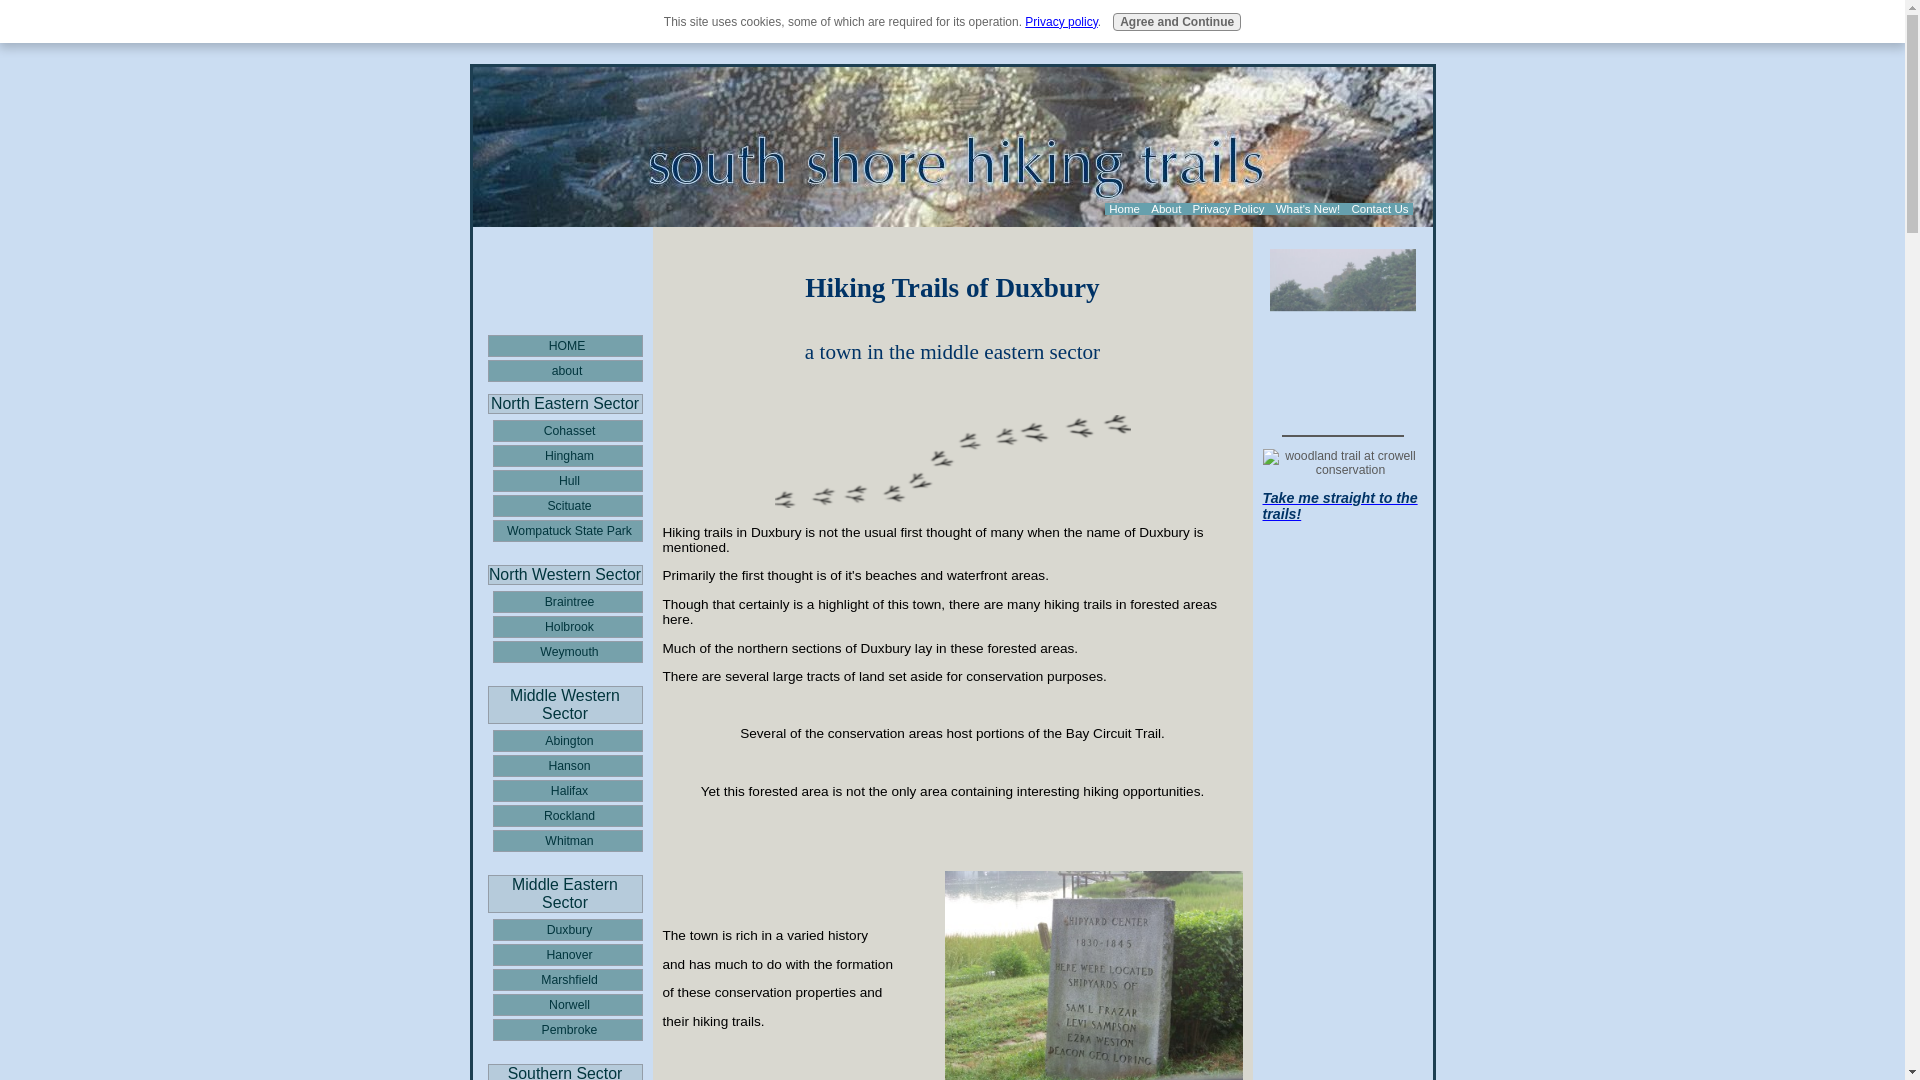  What do you see at coordinates (566, 626) in the screenshot?
I see `Holbrook` at bounding box center [566, 626].